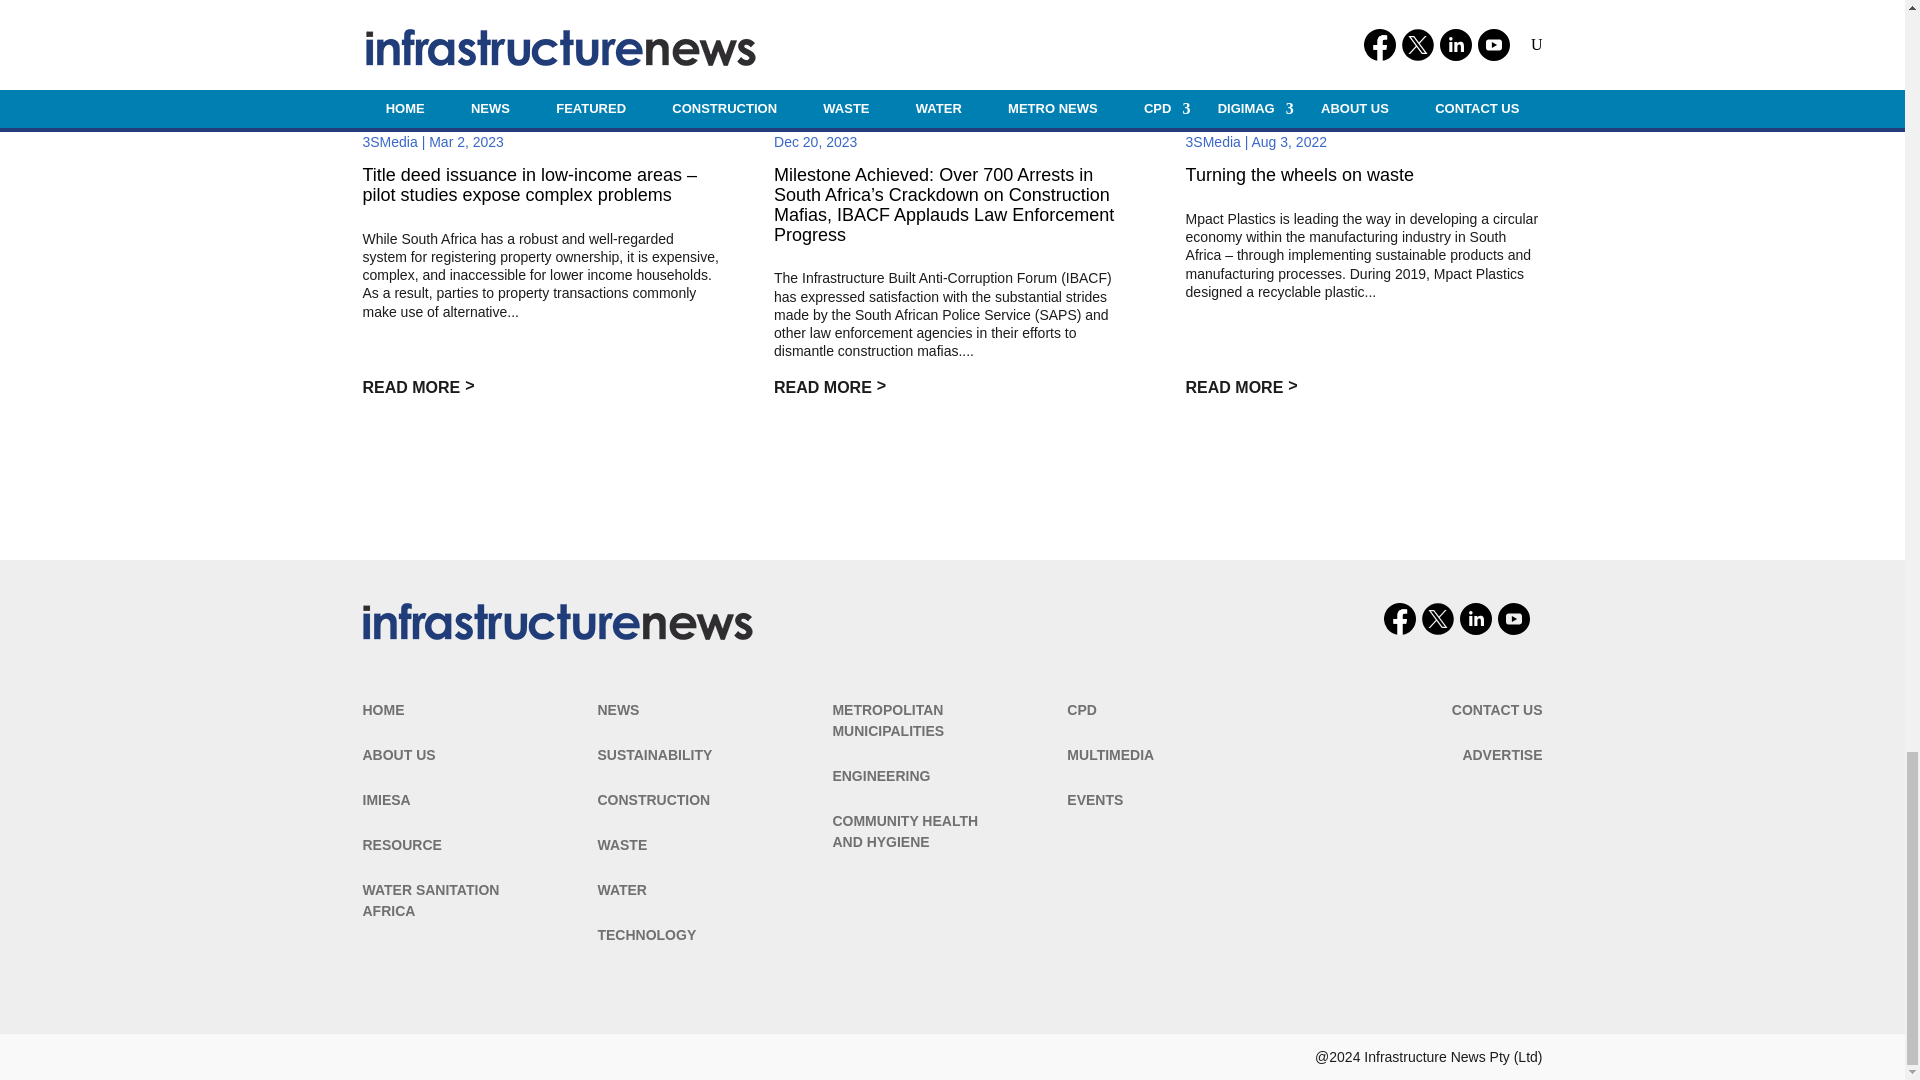 Image resolution: width=1920 pixels, height=1080 pixels. What do you see at coordinates (1438, 618) in the screenshot?
I see `Twitter` at bounding box center [1438, 618].